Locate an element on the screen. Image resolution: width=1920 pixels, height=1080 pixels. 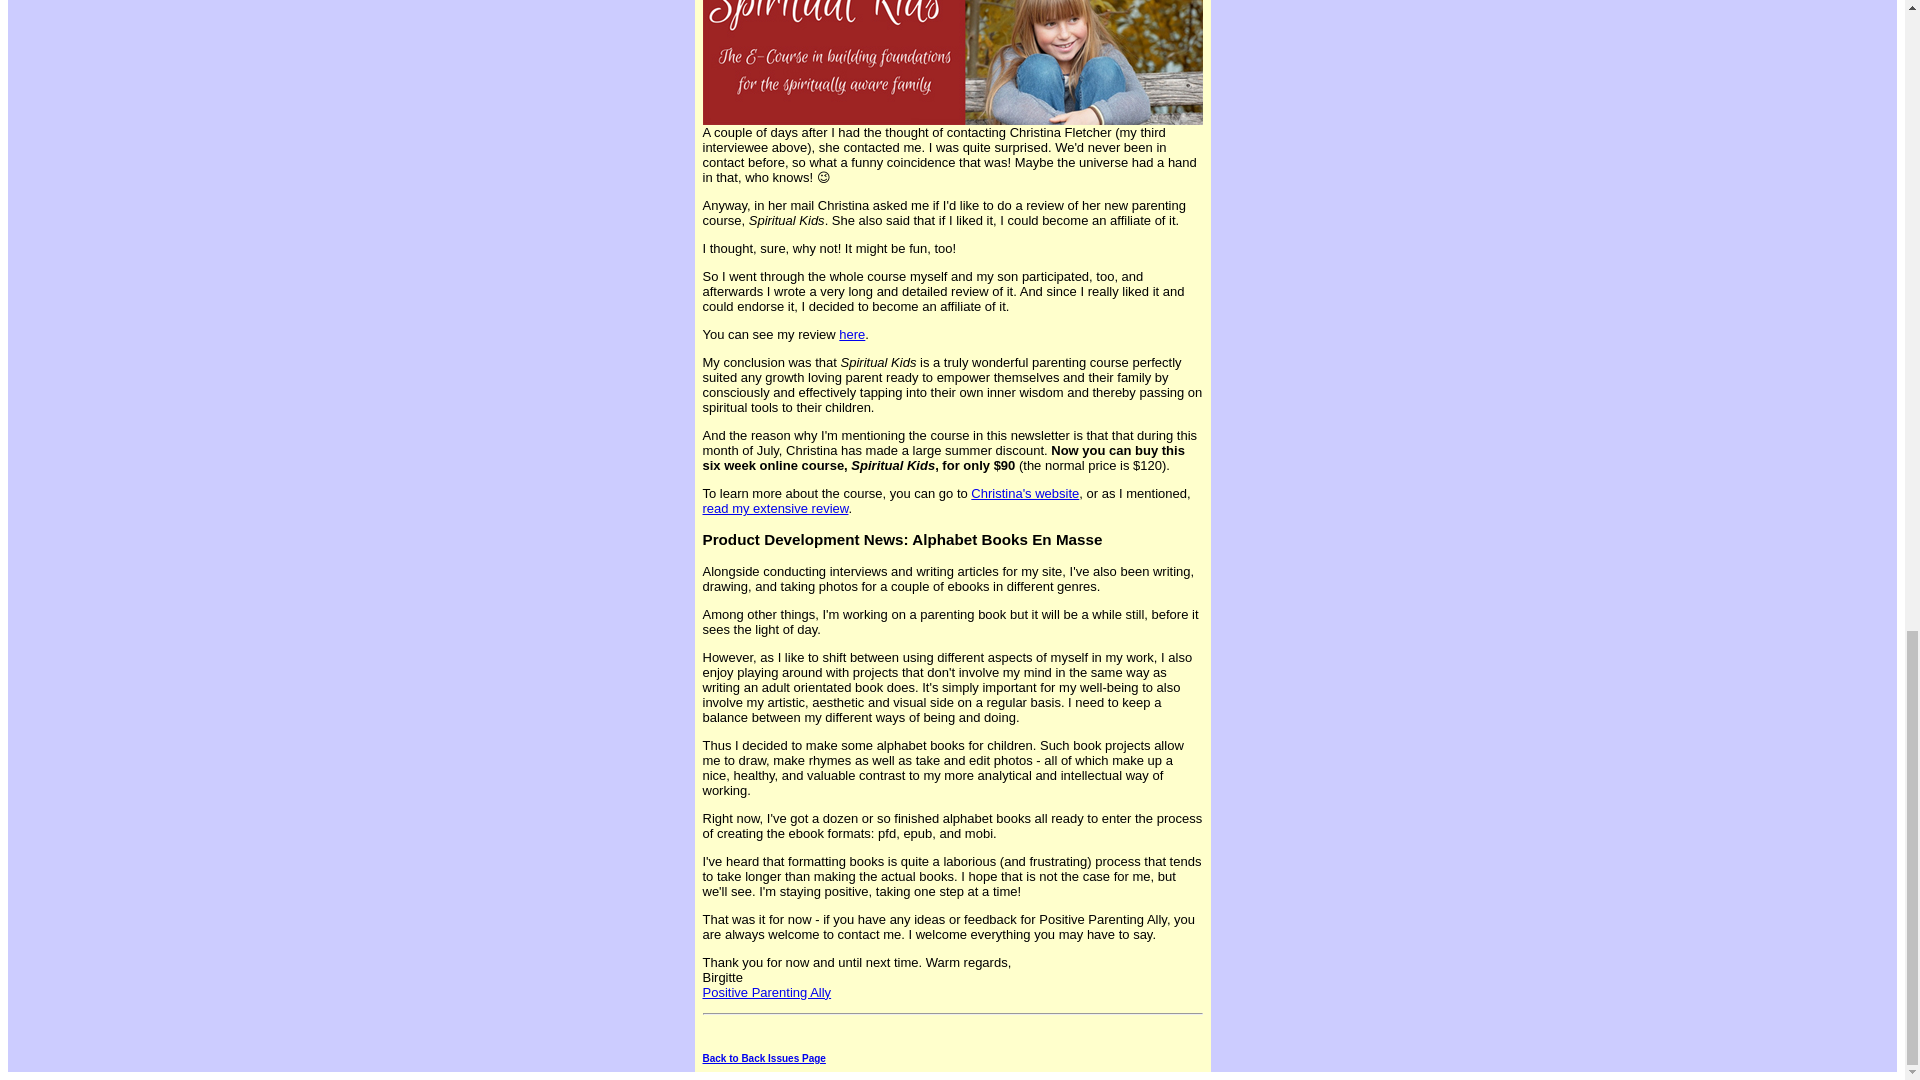
here is located at coordinates (852, 334).